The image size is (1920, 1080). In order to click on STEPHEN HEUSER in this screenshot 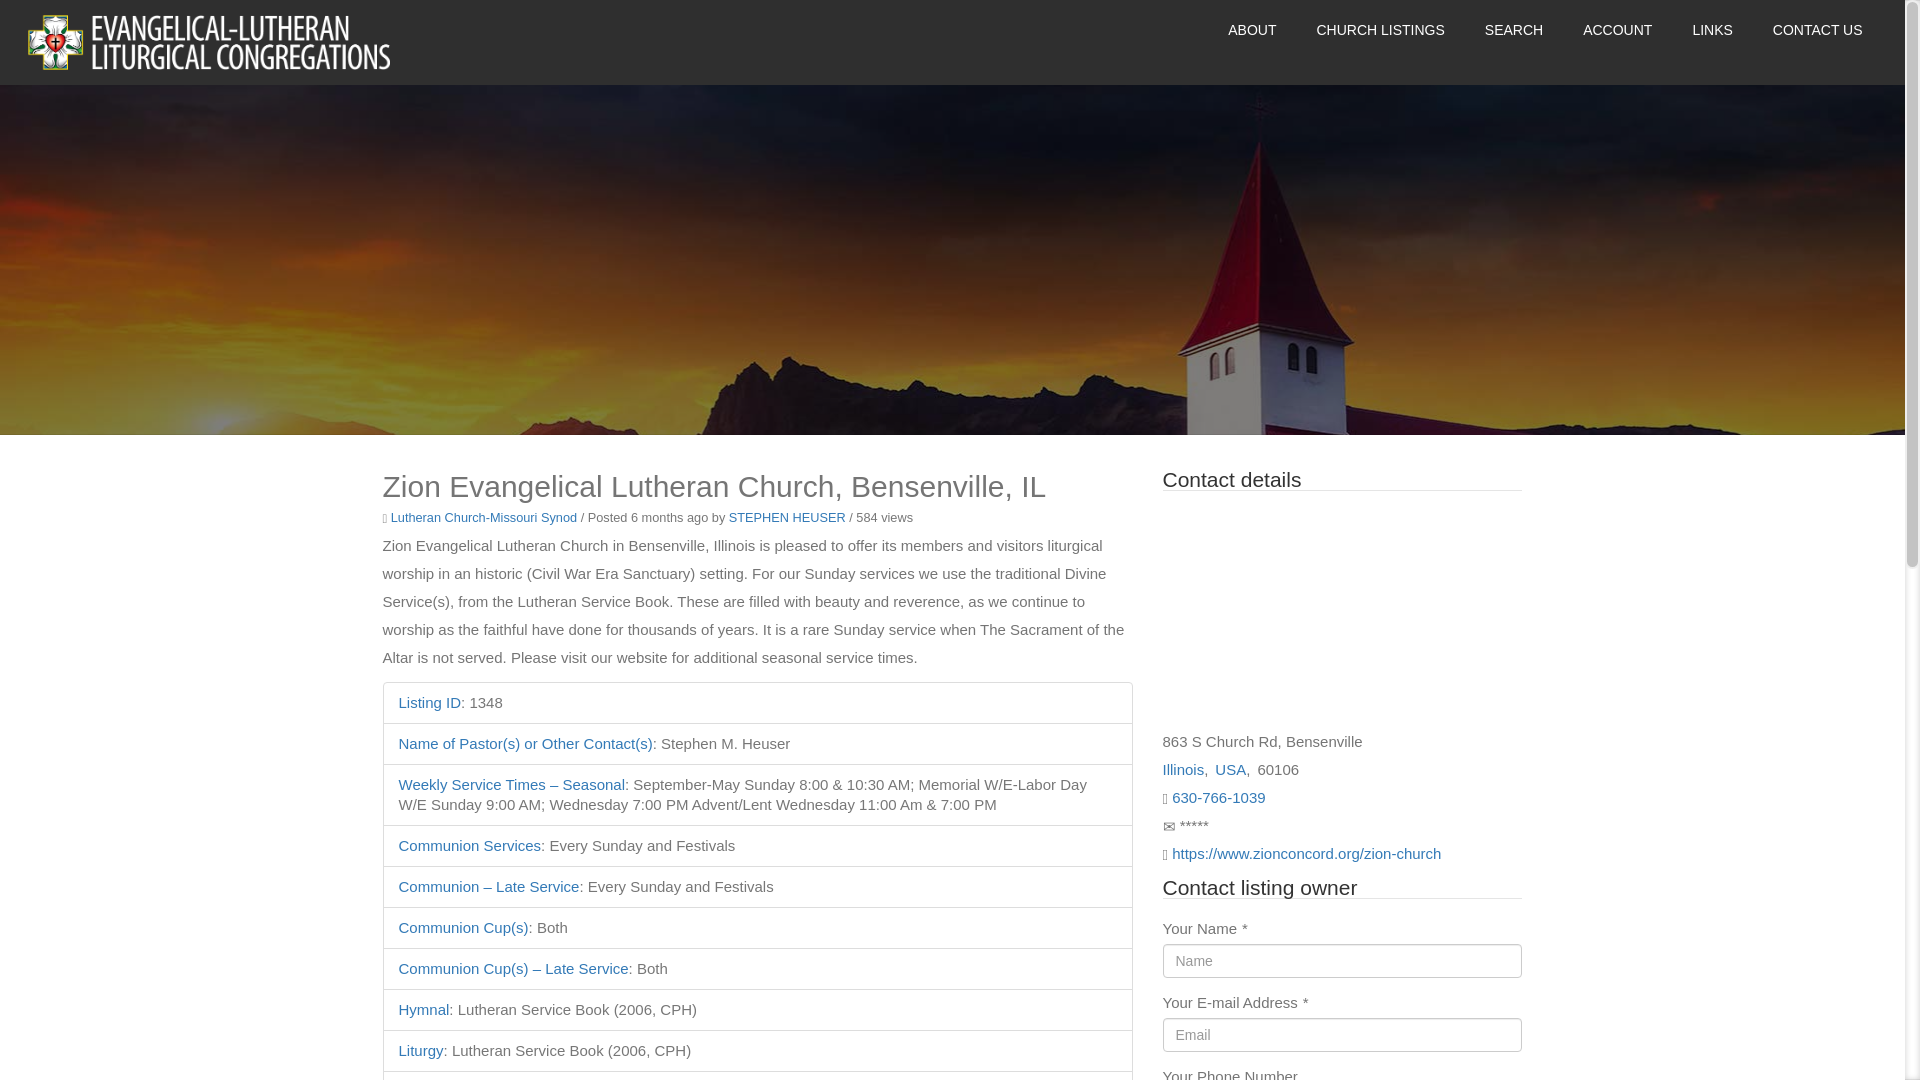, I will do `click(788, 516)`.